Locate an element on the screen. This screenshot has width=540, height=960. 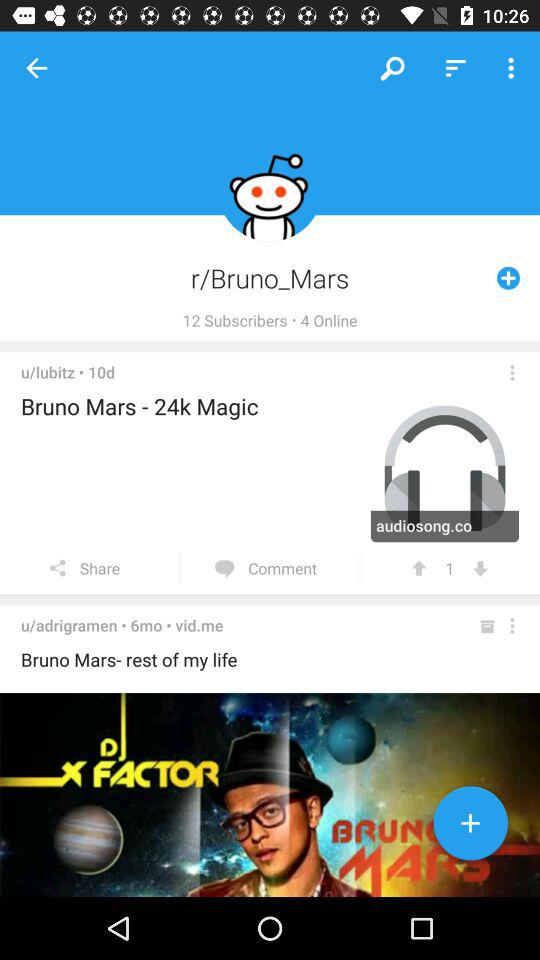
downvote post is located at coordinates (480, 568).